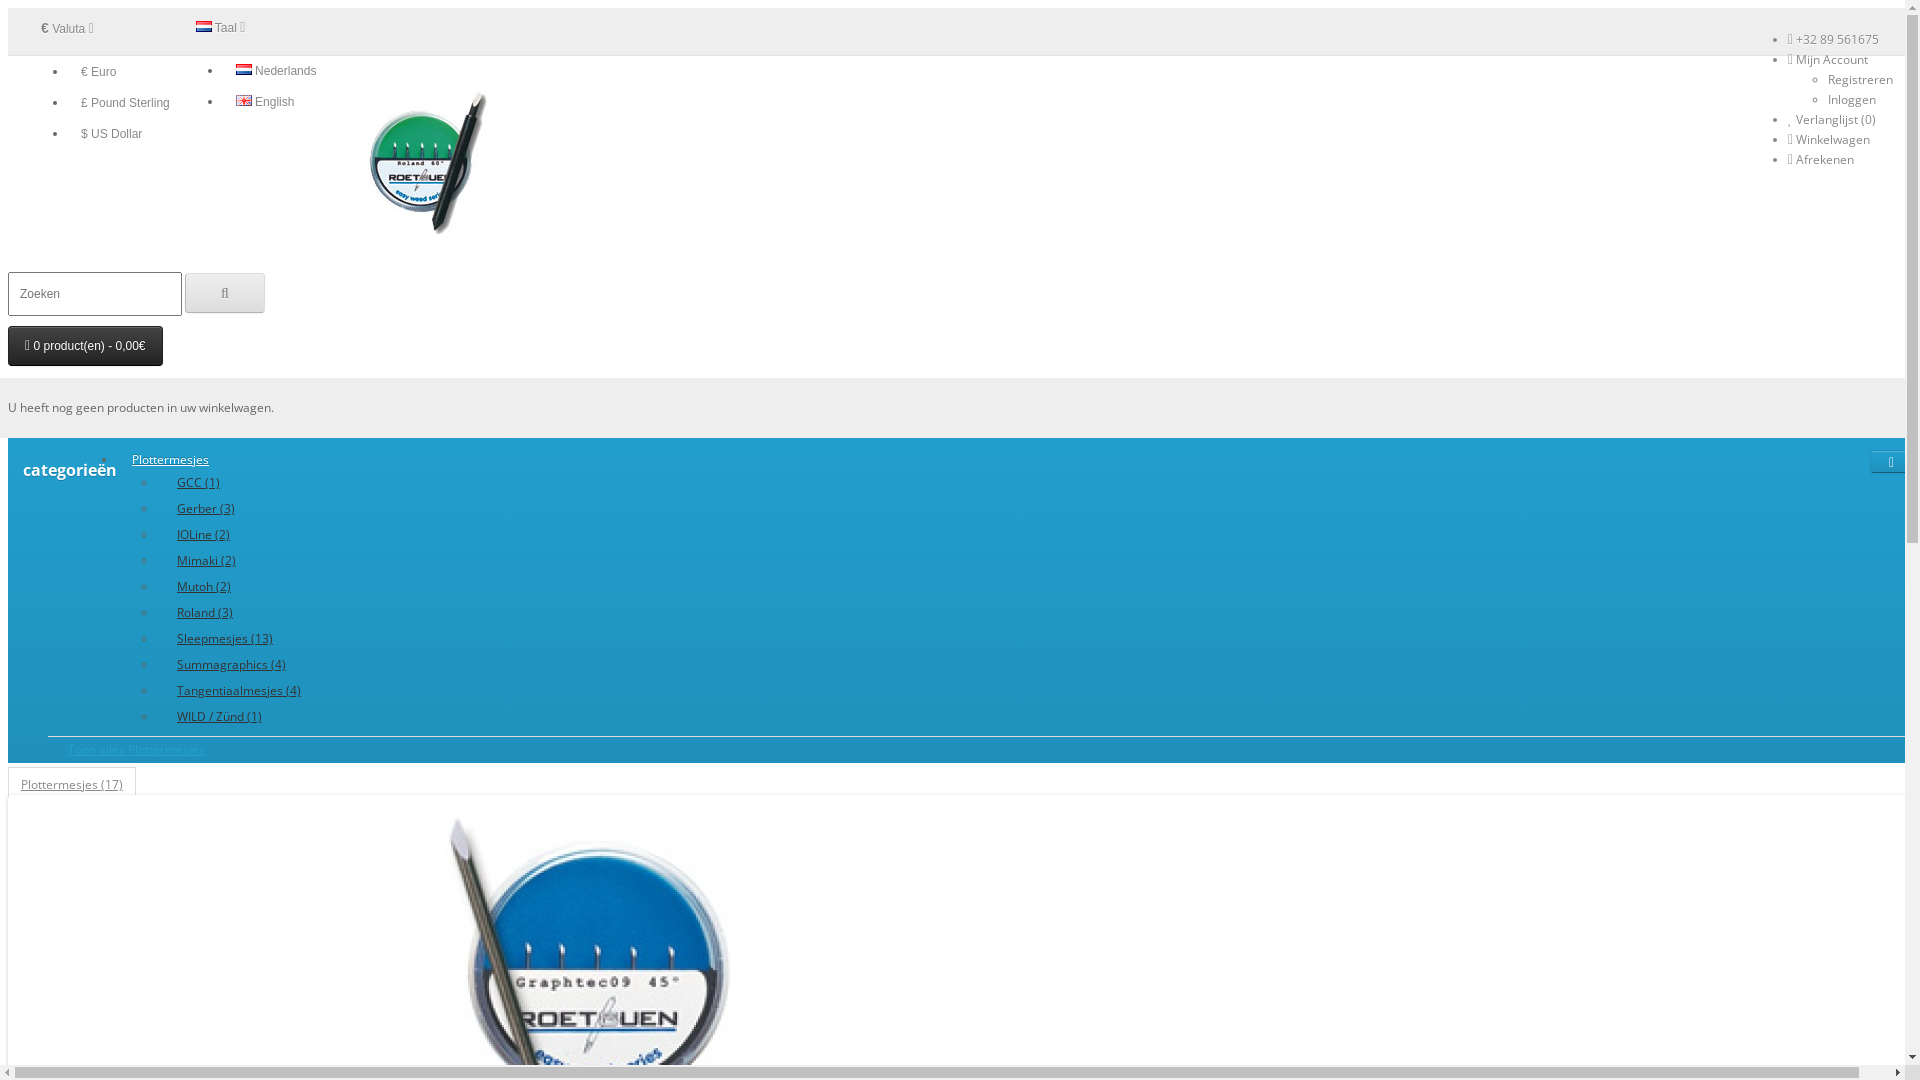 The image size is (1920, 1080). Describe the element at coordinates (257, 535) in the screenshot. I see `IOLine (2)` at that location.